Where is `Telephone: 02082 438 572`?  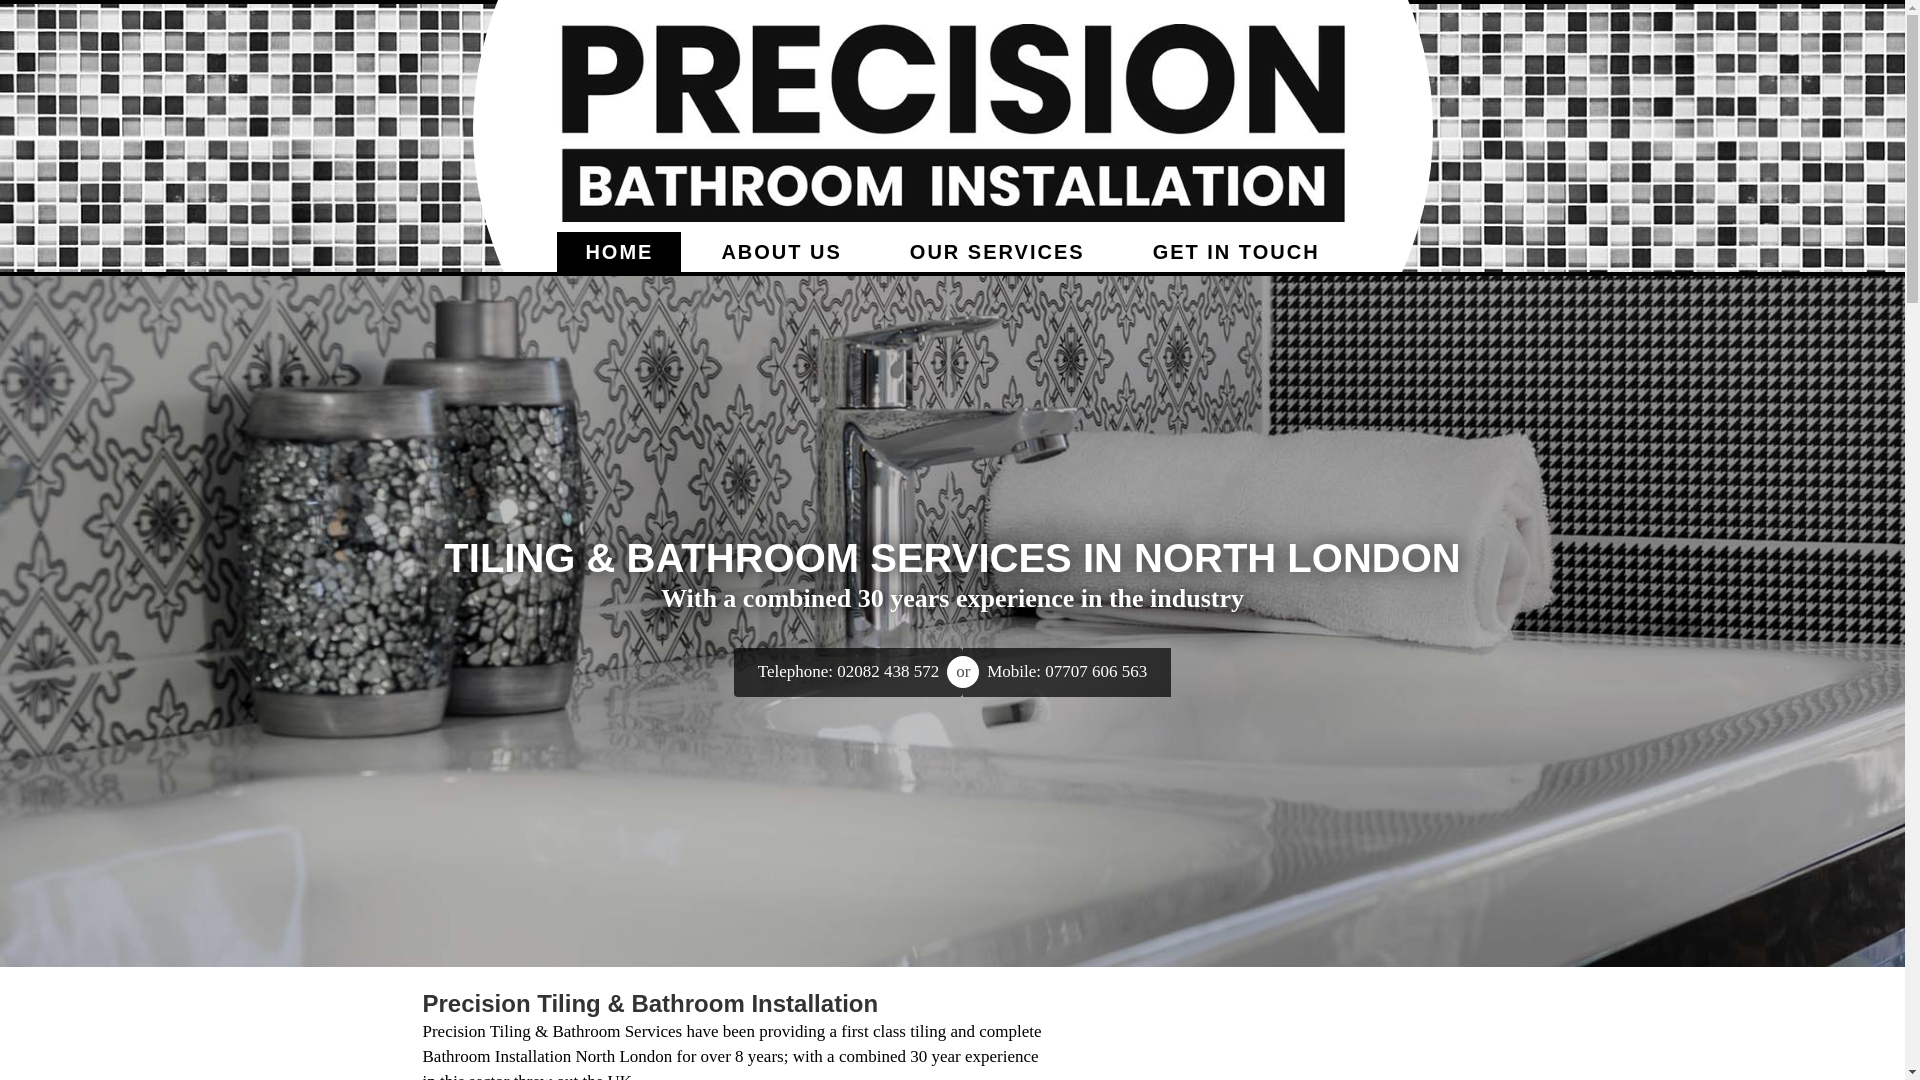
Telephone: 02082 438 572 is located at coordinates (848, 672).